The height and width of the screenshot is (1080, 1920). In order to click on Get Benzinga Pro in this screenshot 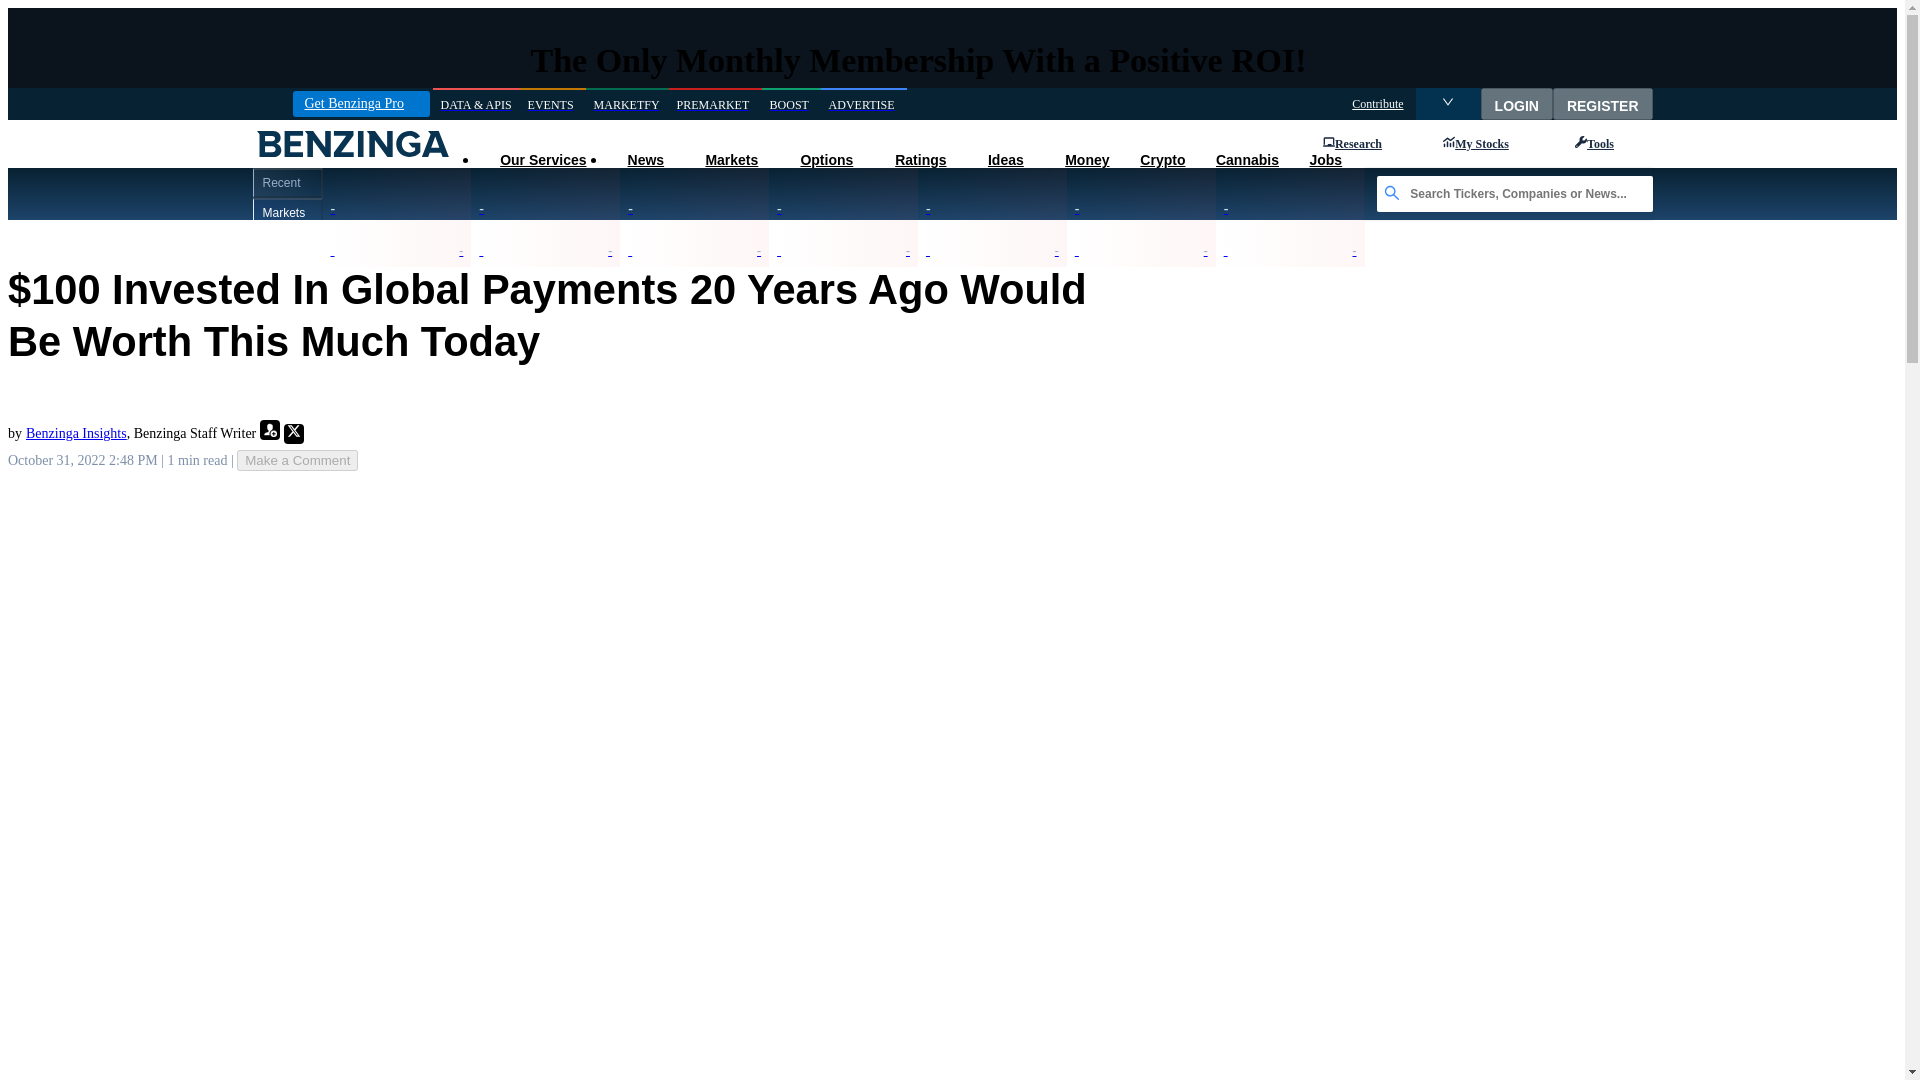, I will do `click(360, 103)`.